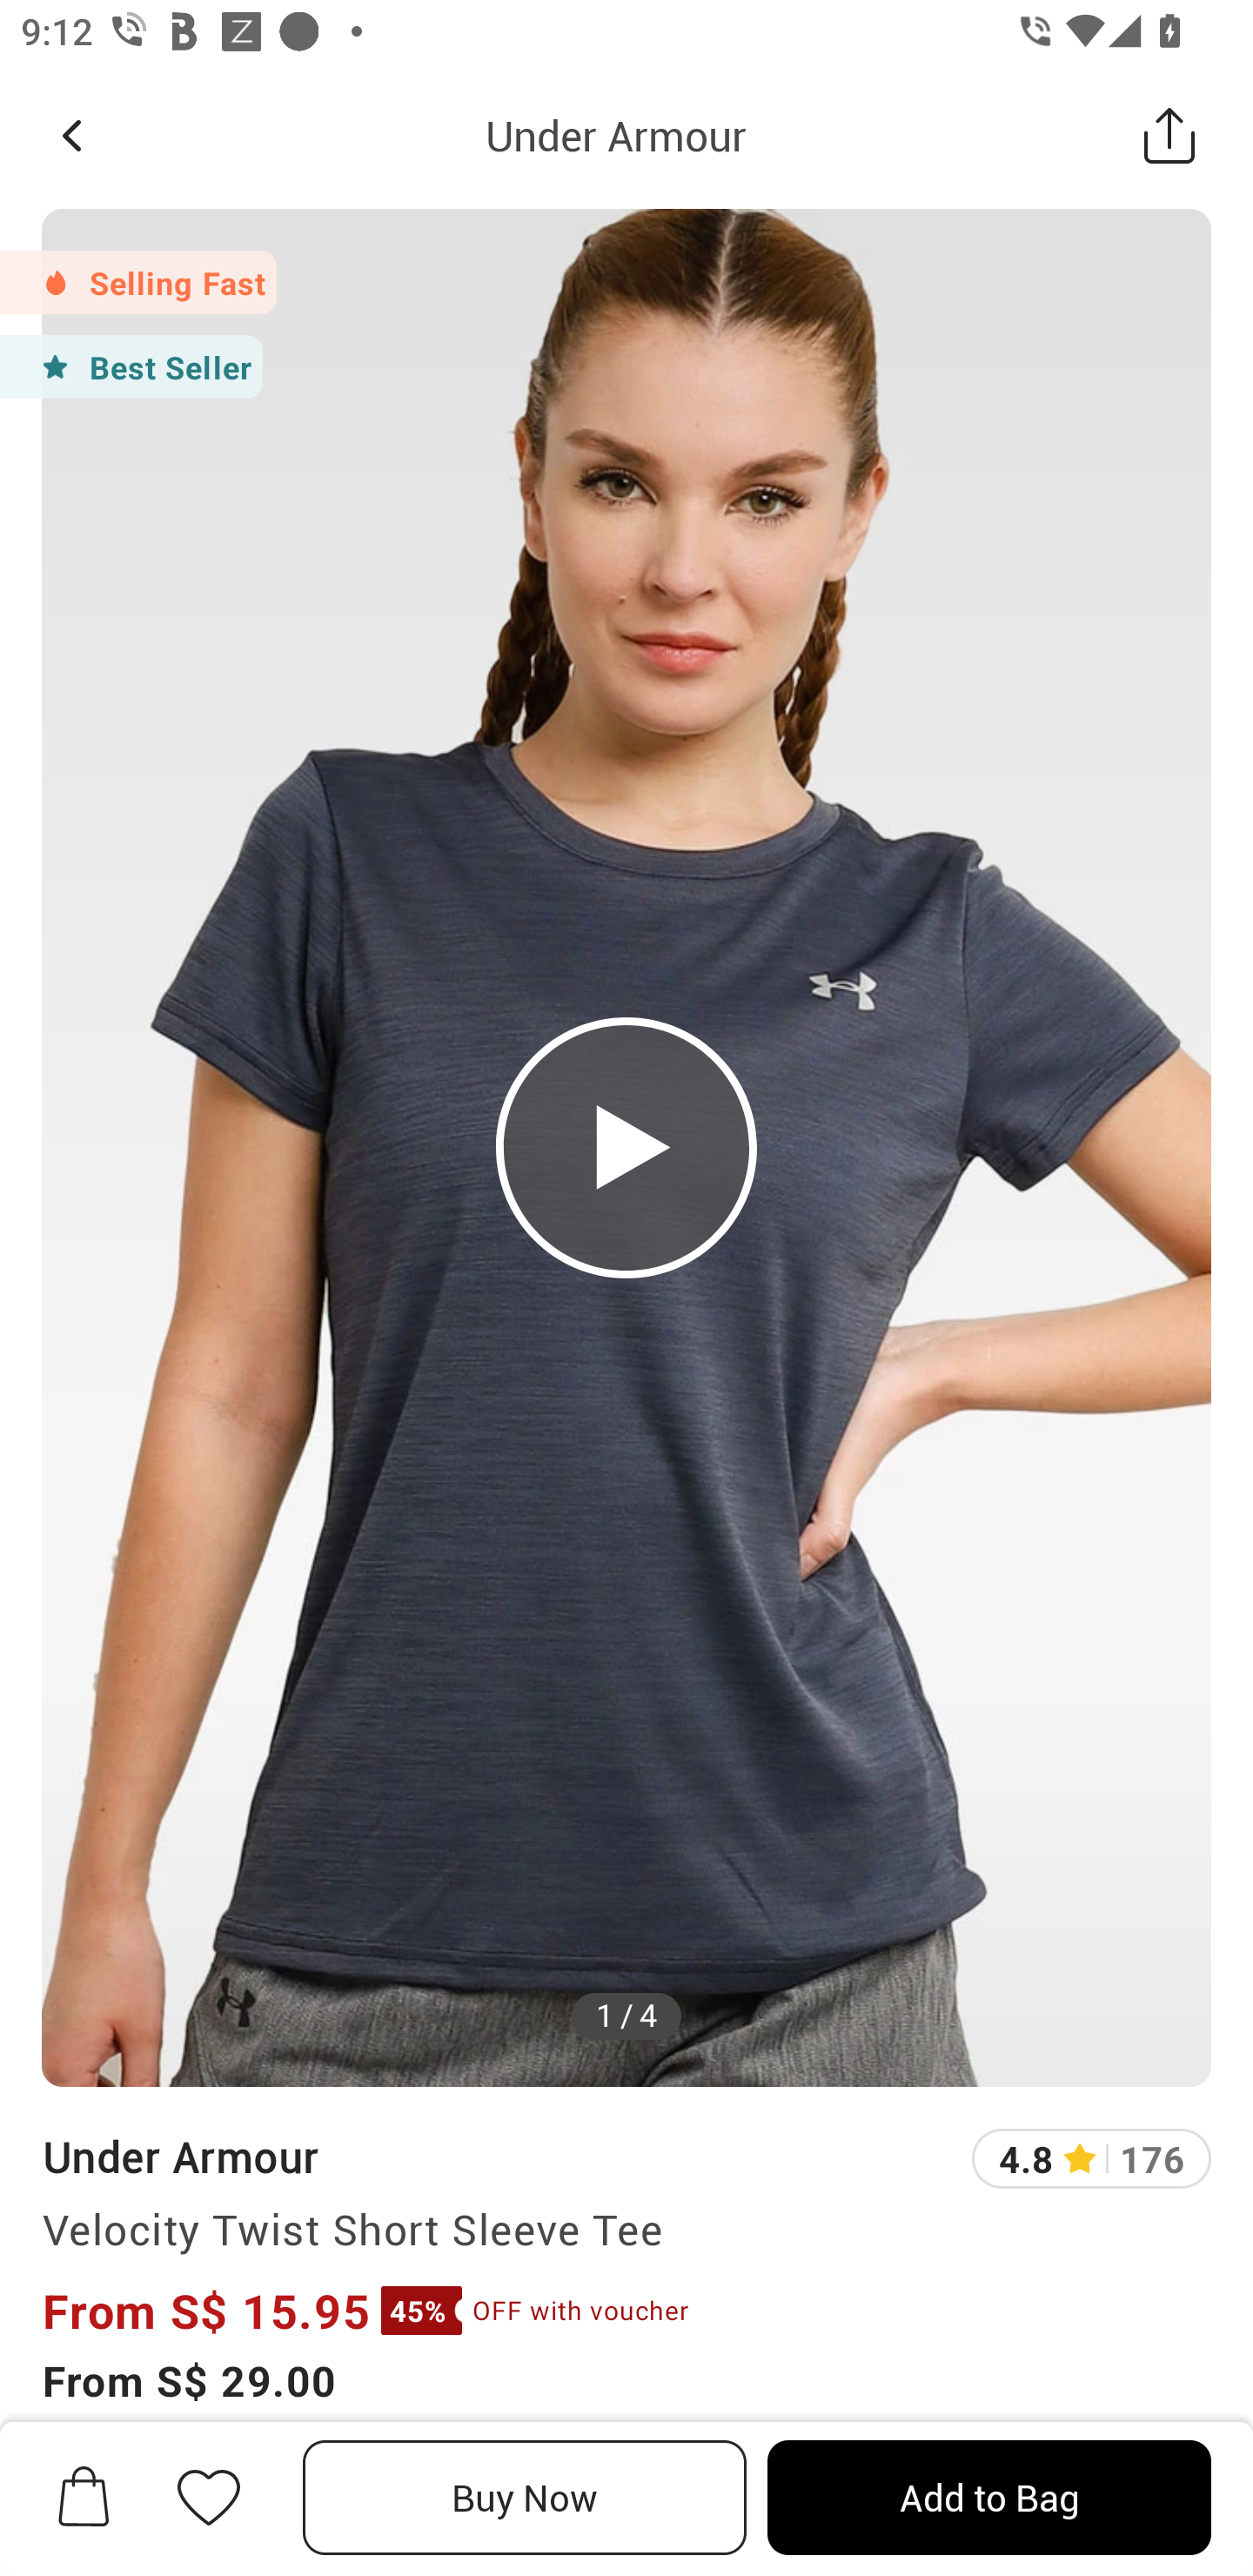  I want to click on Under Armour, so click(179, 2156).